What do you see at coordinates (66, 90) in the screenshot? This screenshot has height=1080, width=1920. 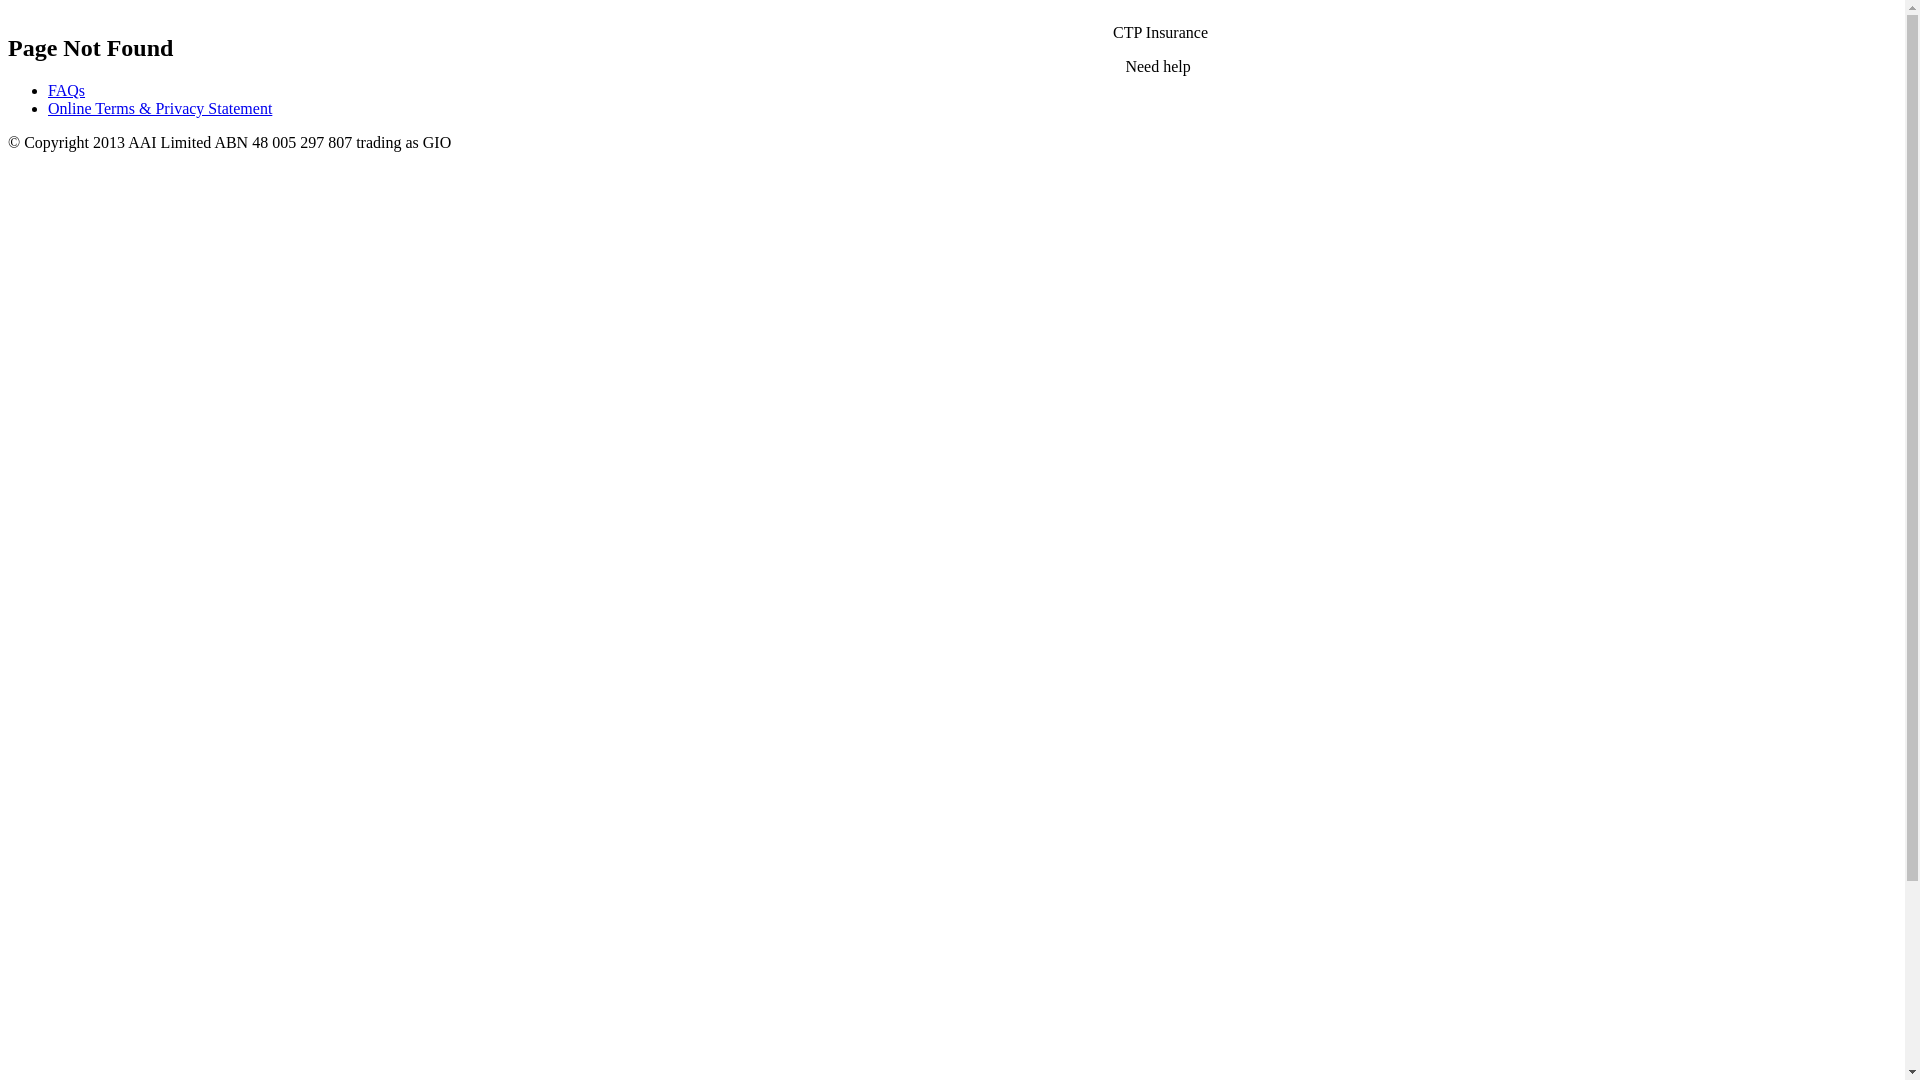 I see `FAQs` at bounding box center [66, 90].